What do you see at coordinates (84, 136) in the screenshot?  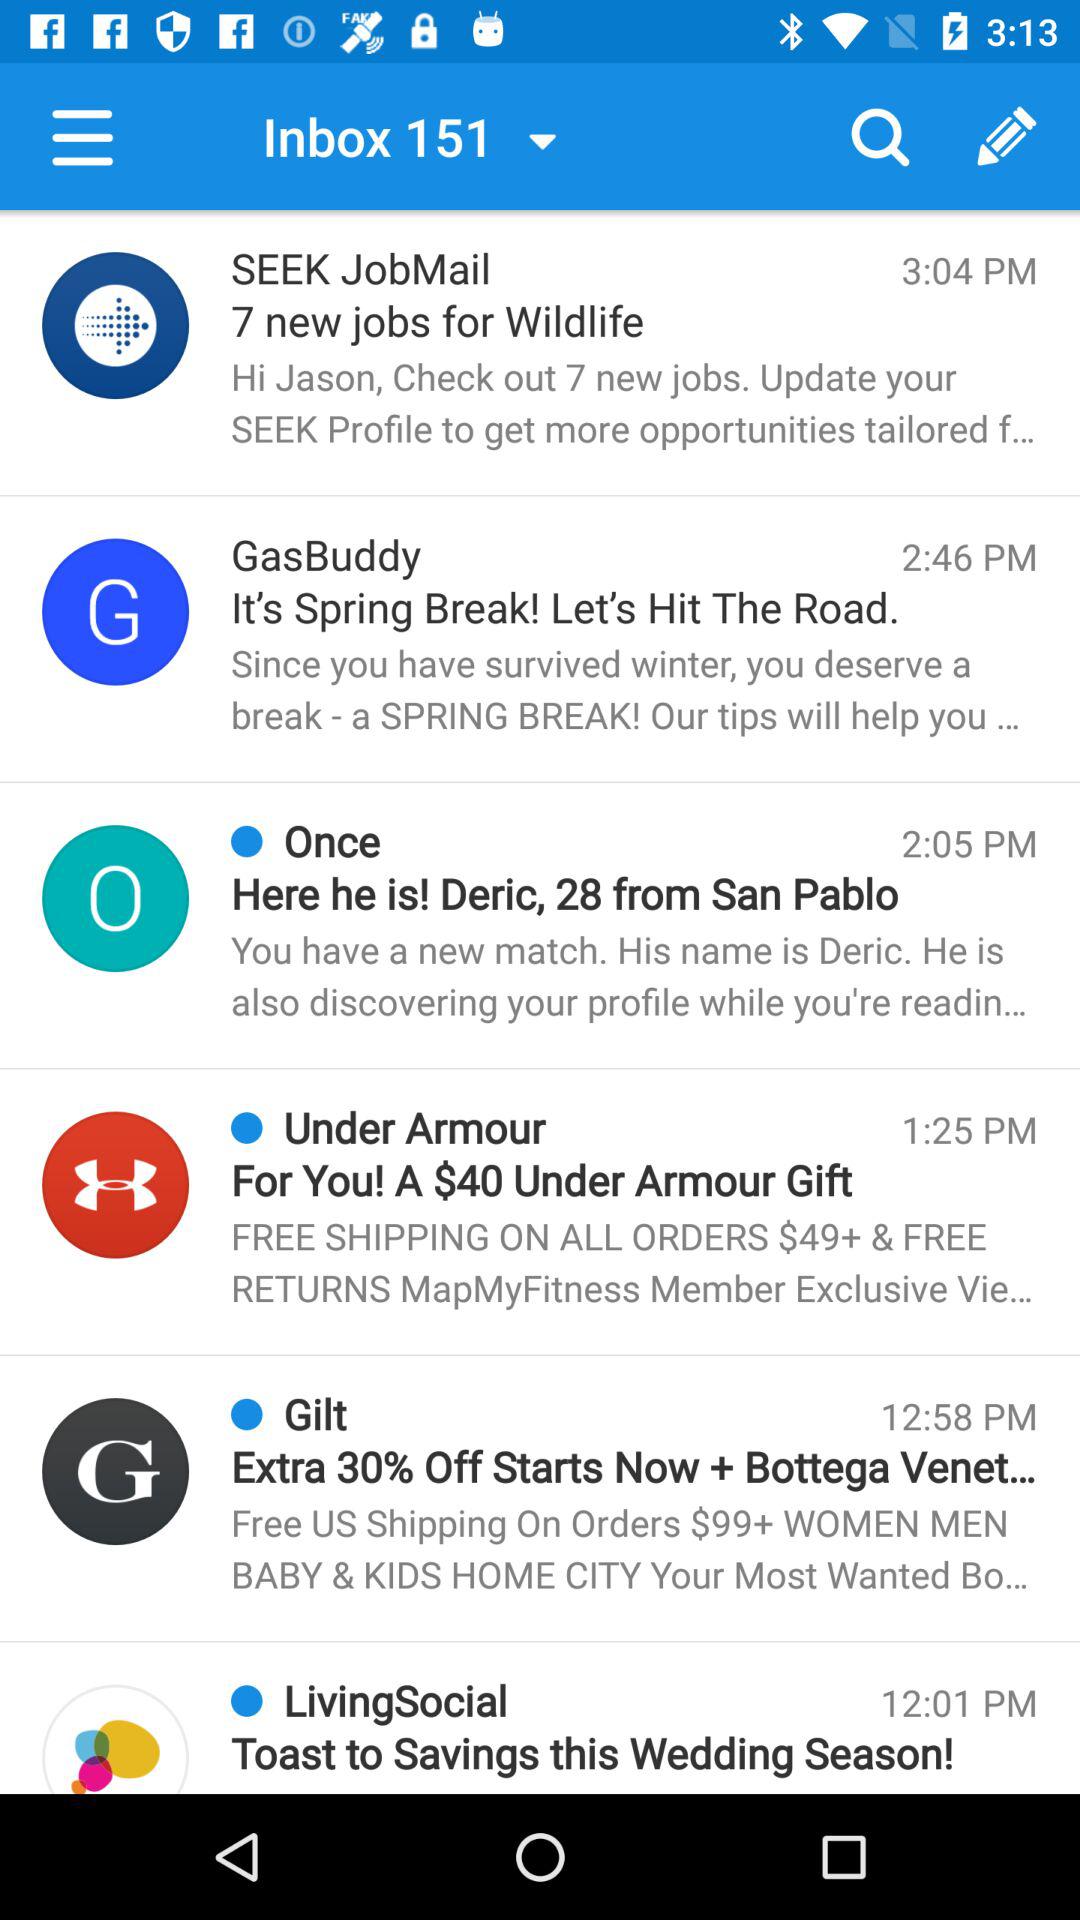 I see `select menu button` at bounding box center [84, 136].